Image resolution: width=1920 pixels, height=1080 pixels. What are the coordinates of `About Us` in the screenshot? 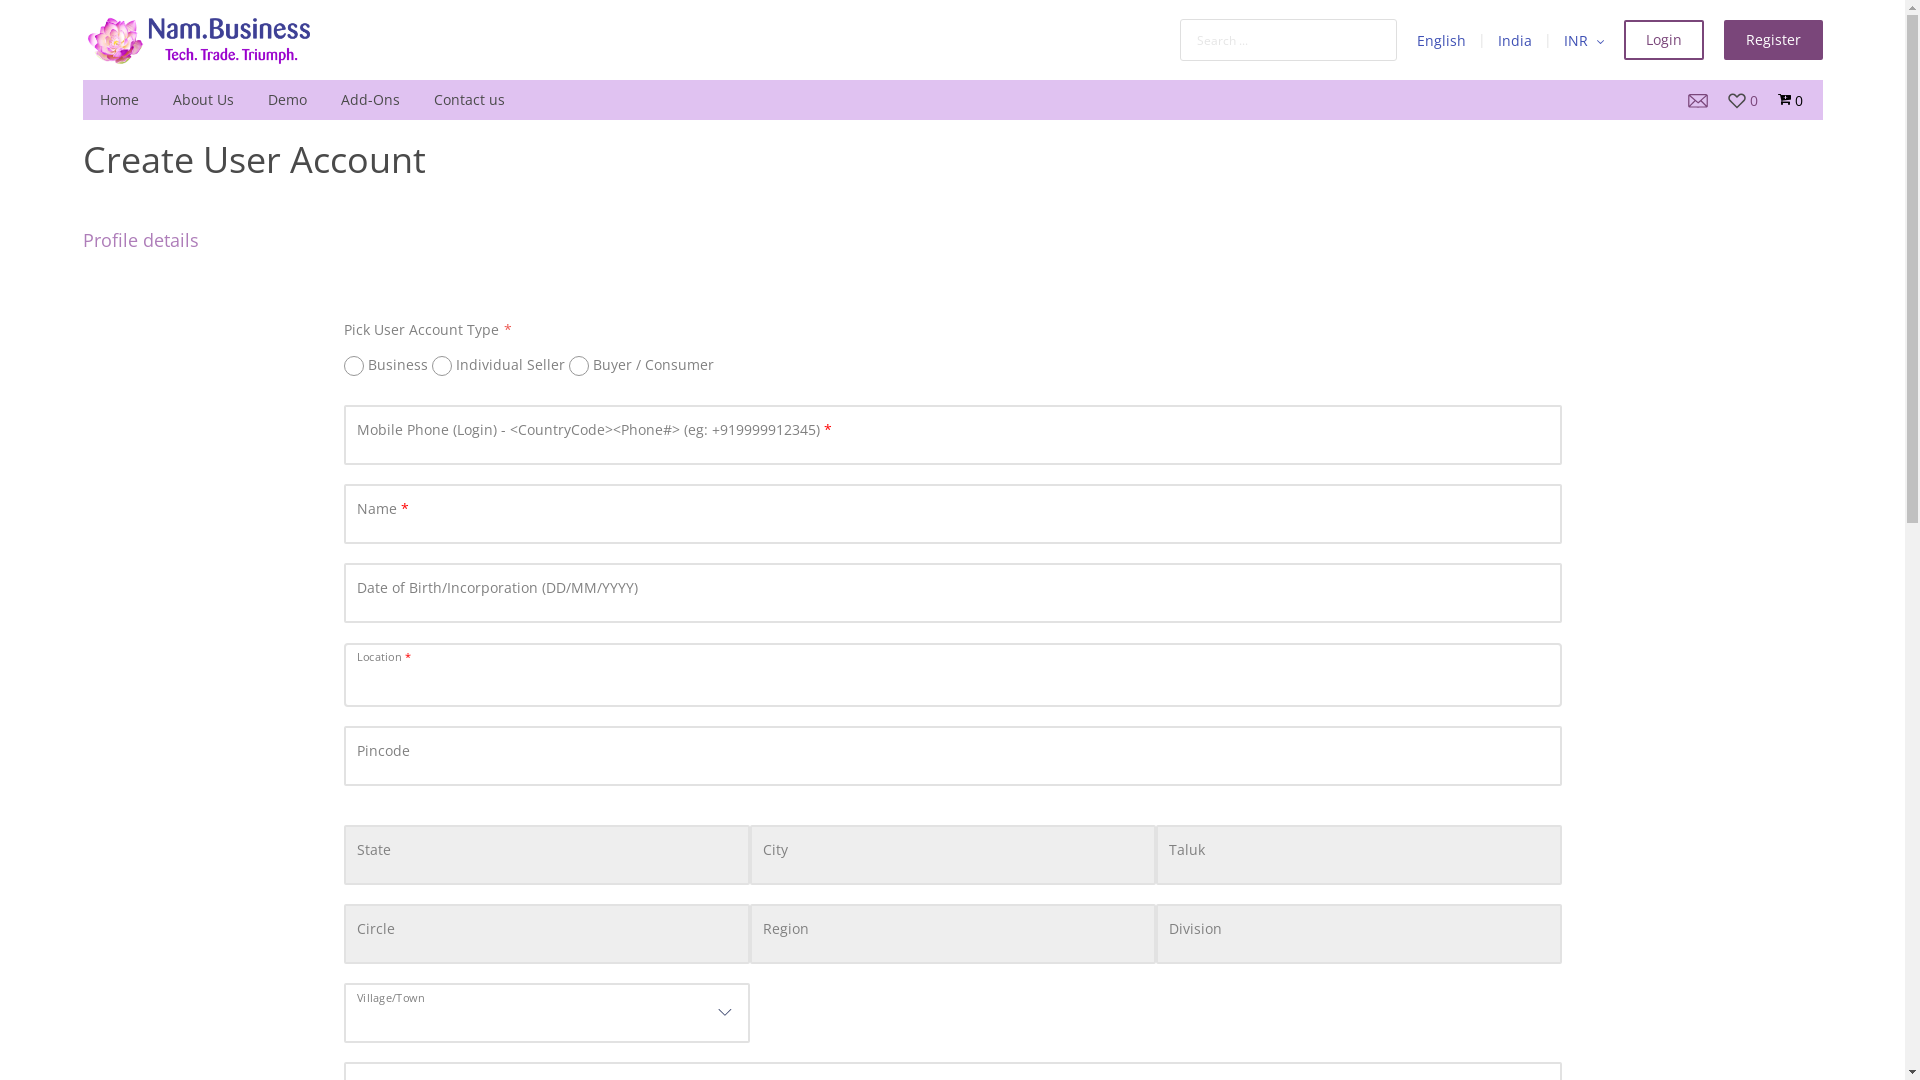 It's located at (204, 100).